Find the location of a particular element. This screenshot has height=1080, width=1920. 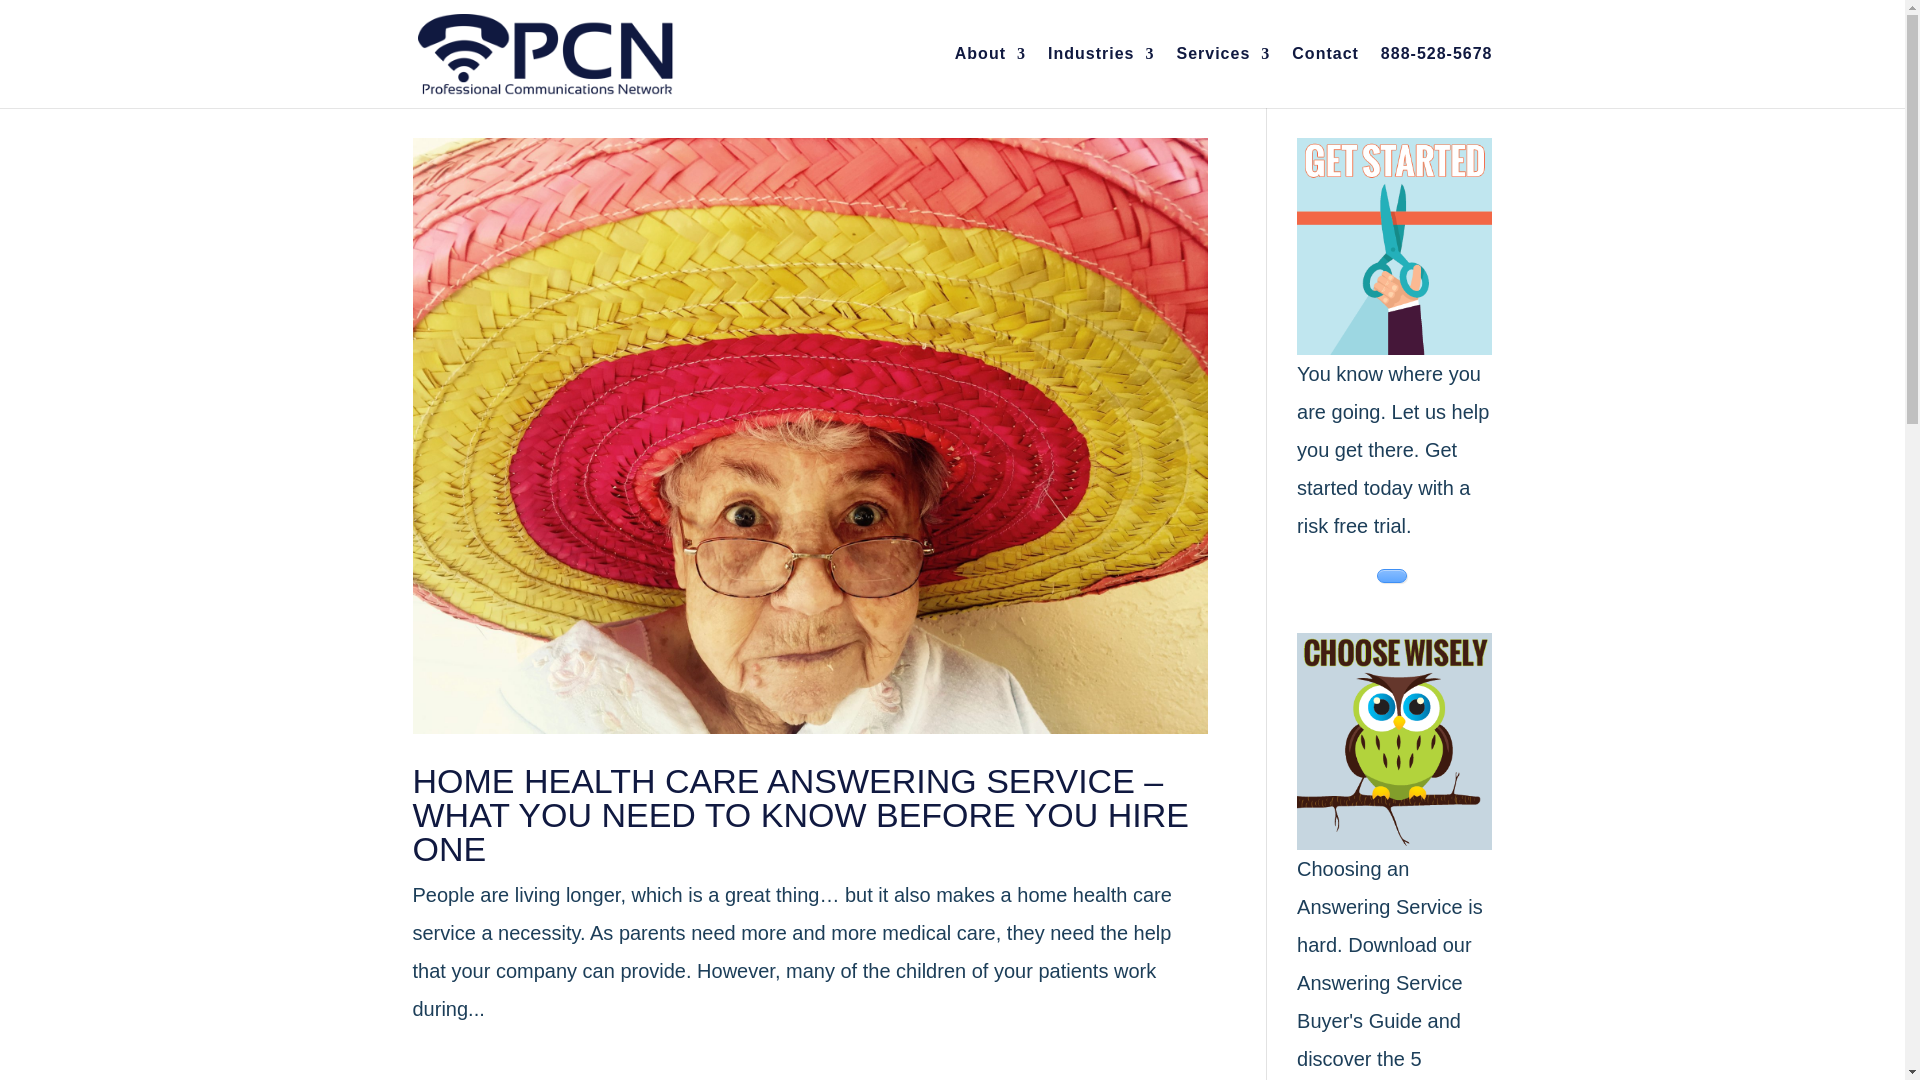

About is located at coordinates (990, 78).